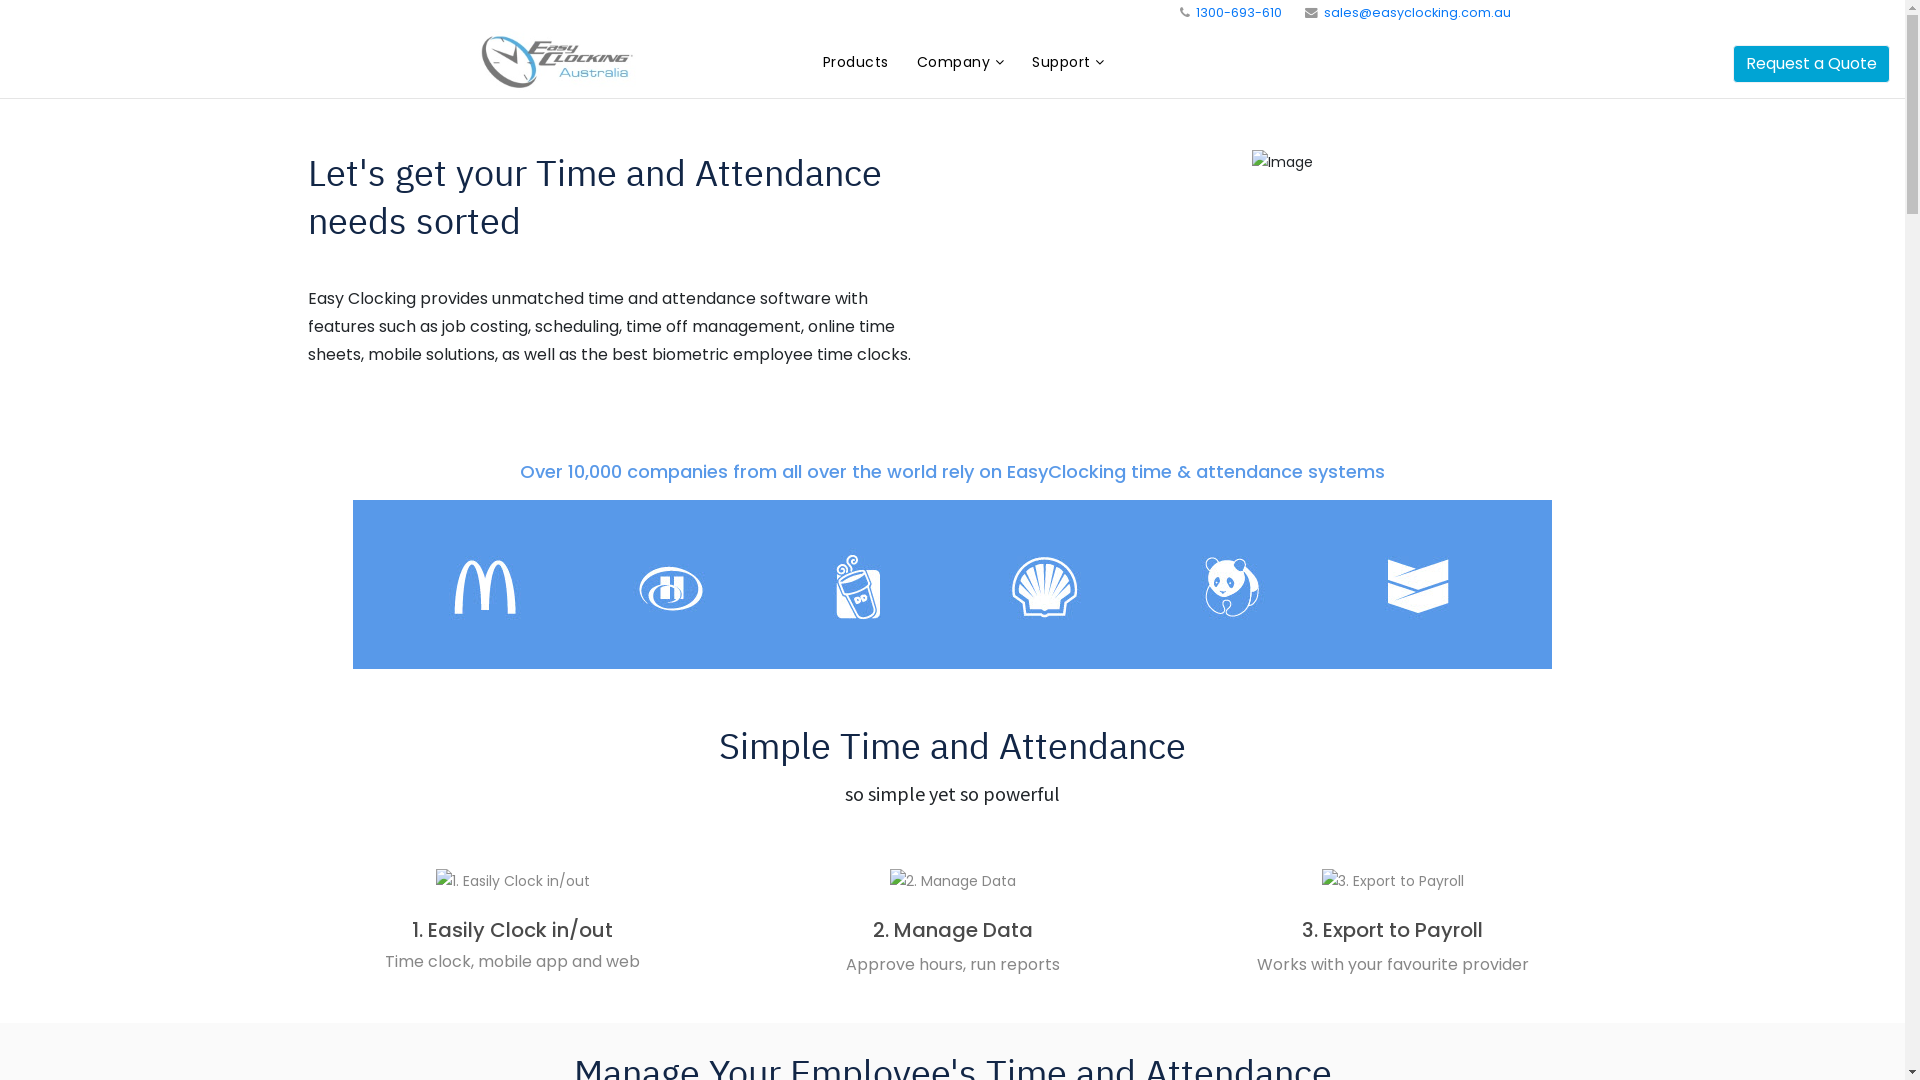  I want to click on sales@easyclocking.com.au, so click(1418, 12).